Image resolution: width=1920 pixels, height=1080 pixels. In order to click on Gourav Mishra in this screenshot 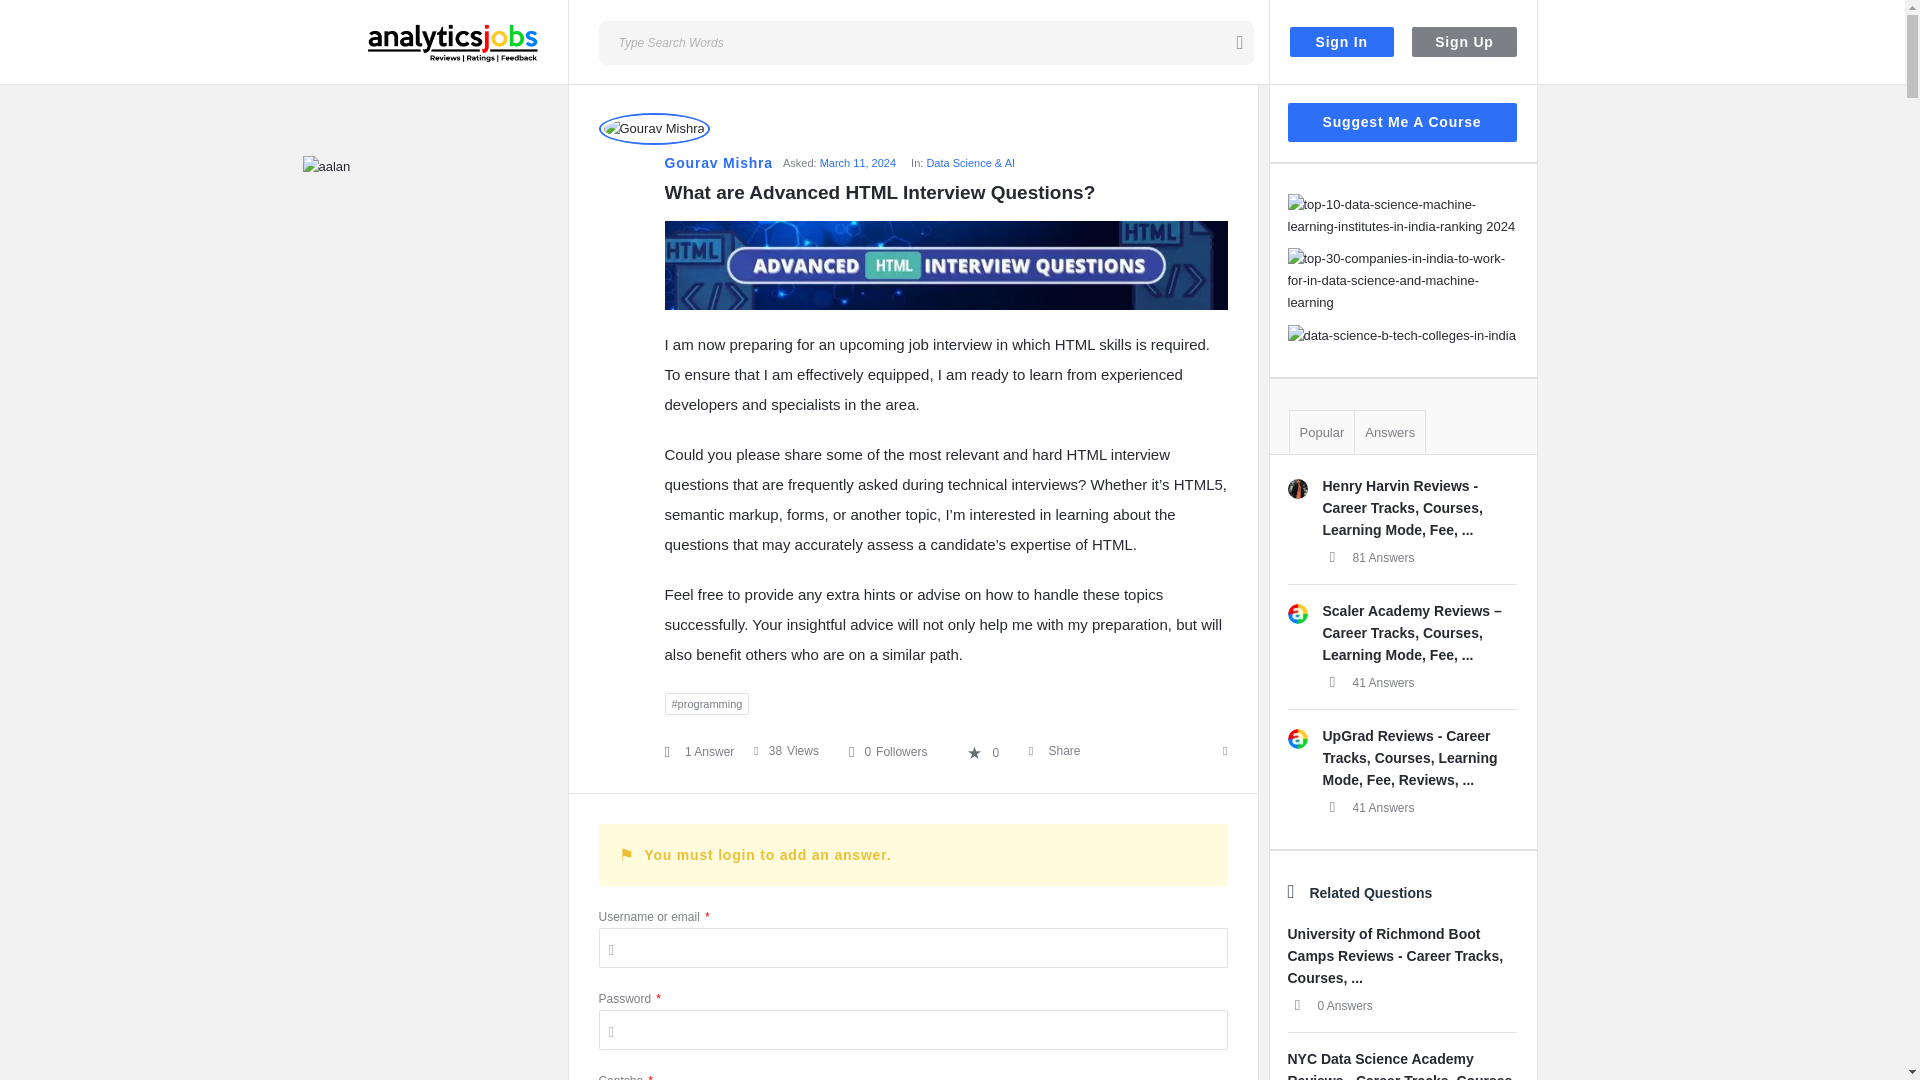, I will do `click(652, 128)`.